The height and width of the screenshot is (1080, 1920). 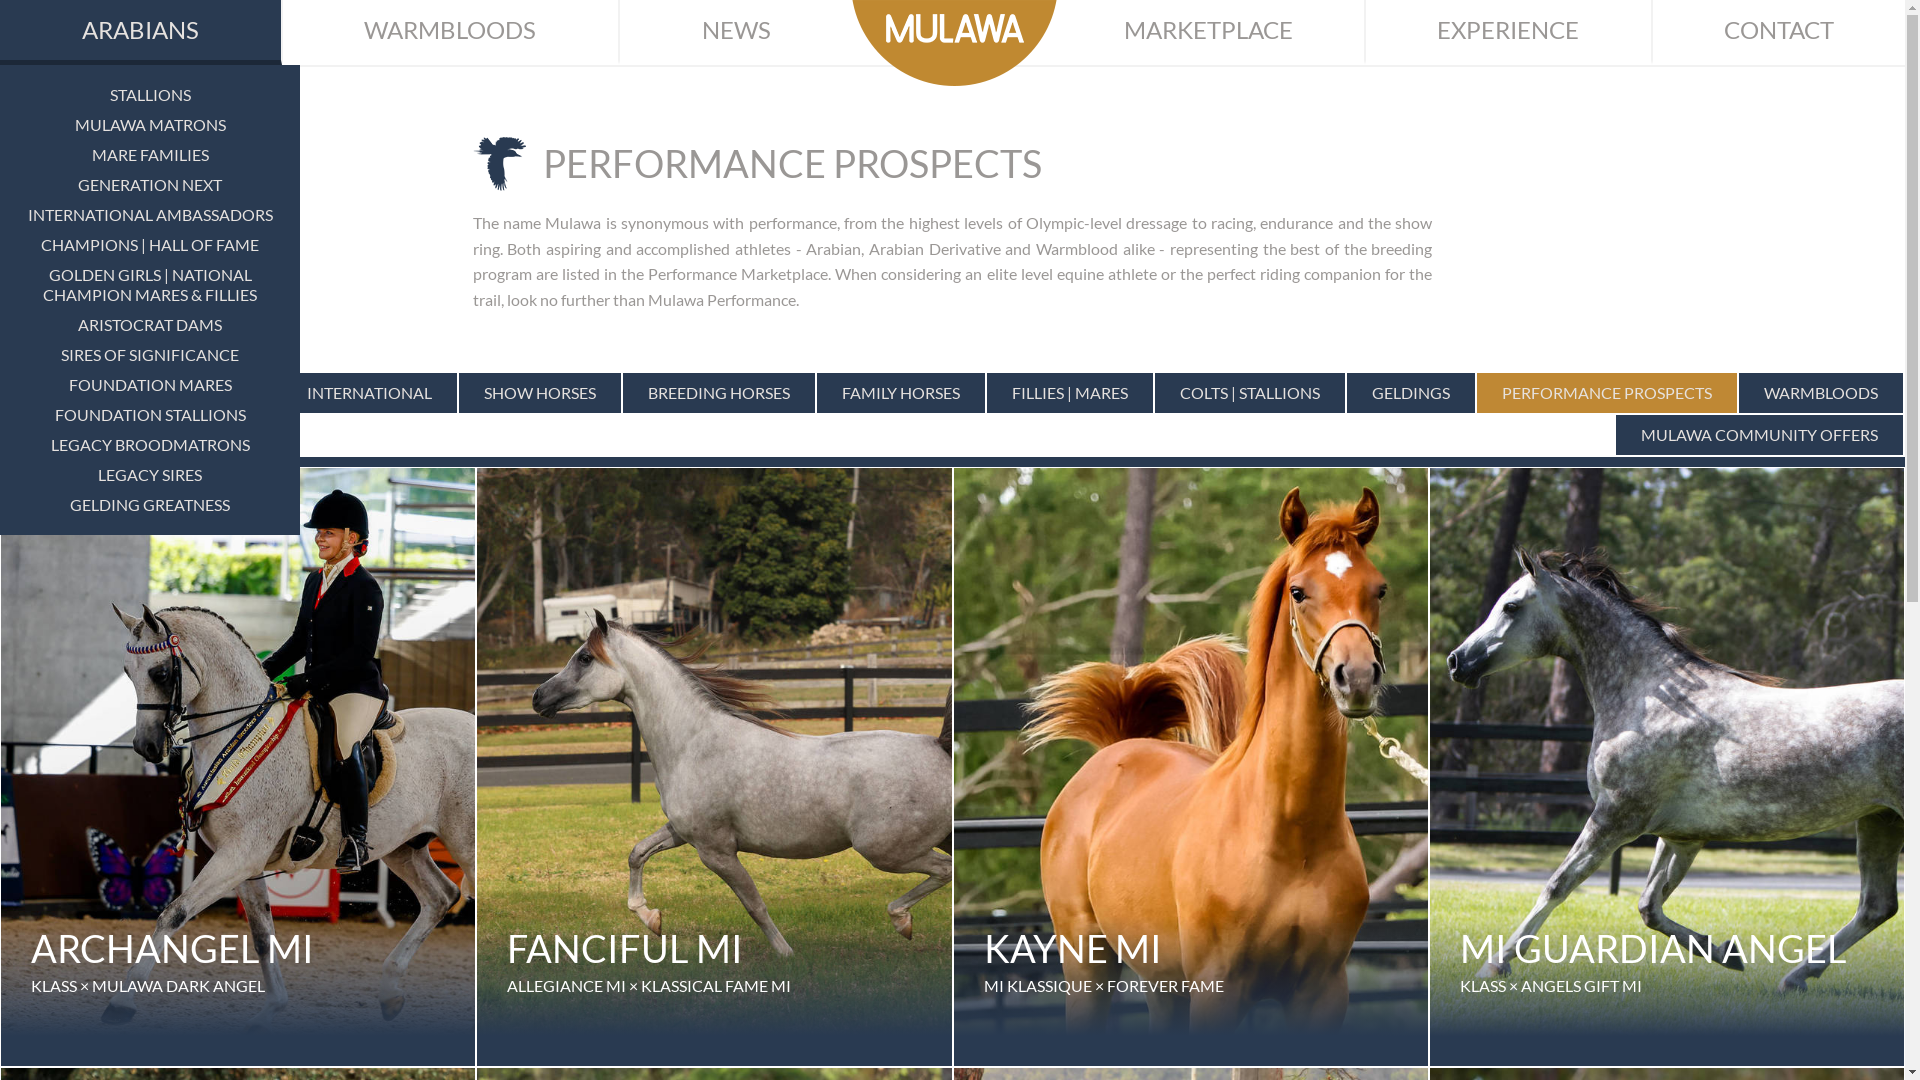 What do you see at coordinates (1508, 32) in the screenshot?
I see `EXPERIENCE` at bounding box center [1508, 32].